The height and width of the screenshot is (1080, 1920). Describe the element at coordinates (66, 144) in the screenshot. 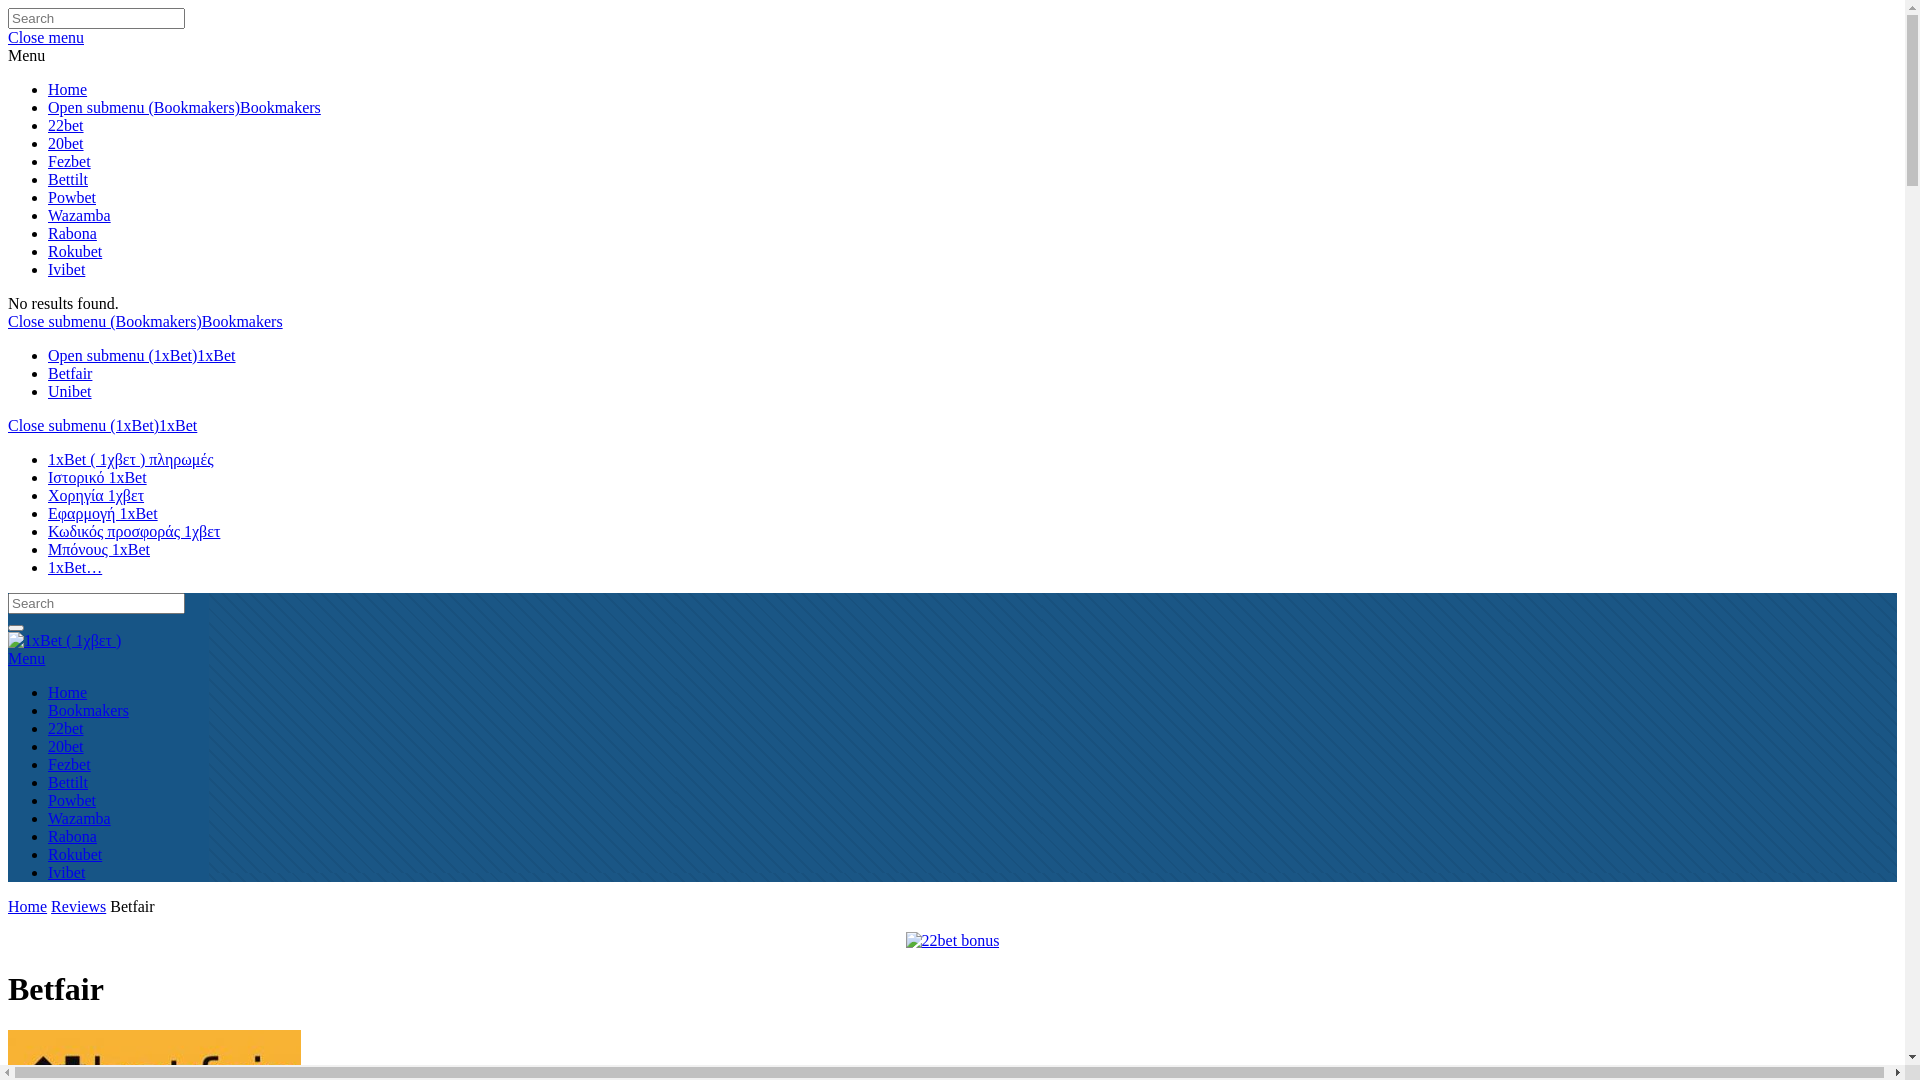

I see `20bet` at that location.